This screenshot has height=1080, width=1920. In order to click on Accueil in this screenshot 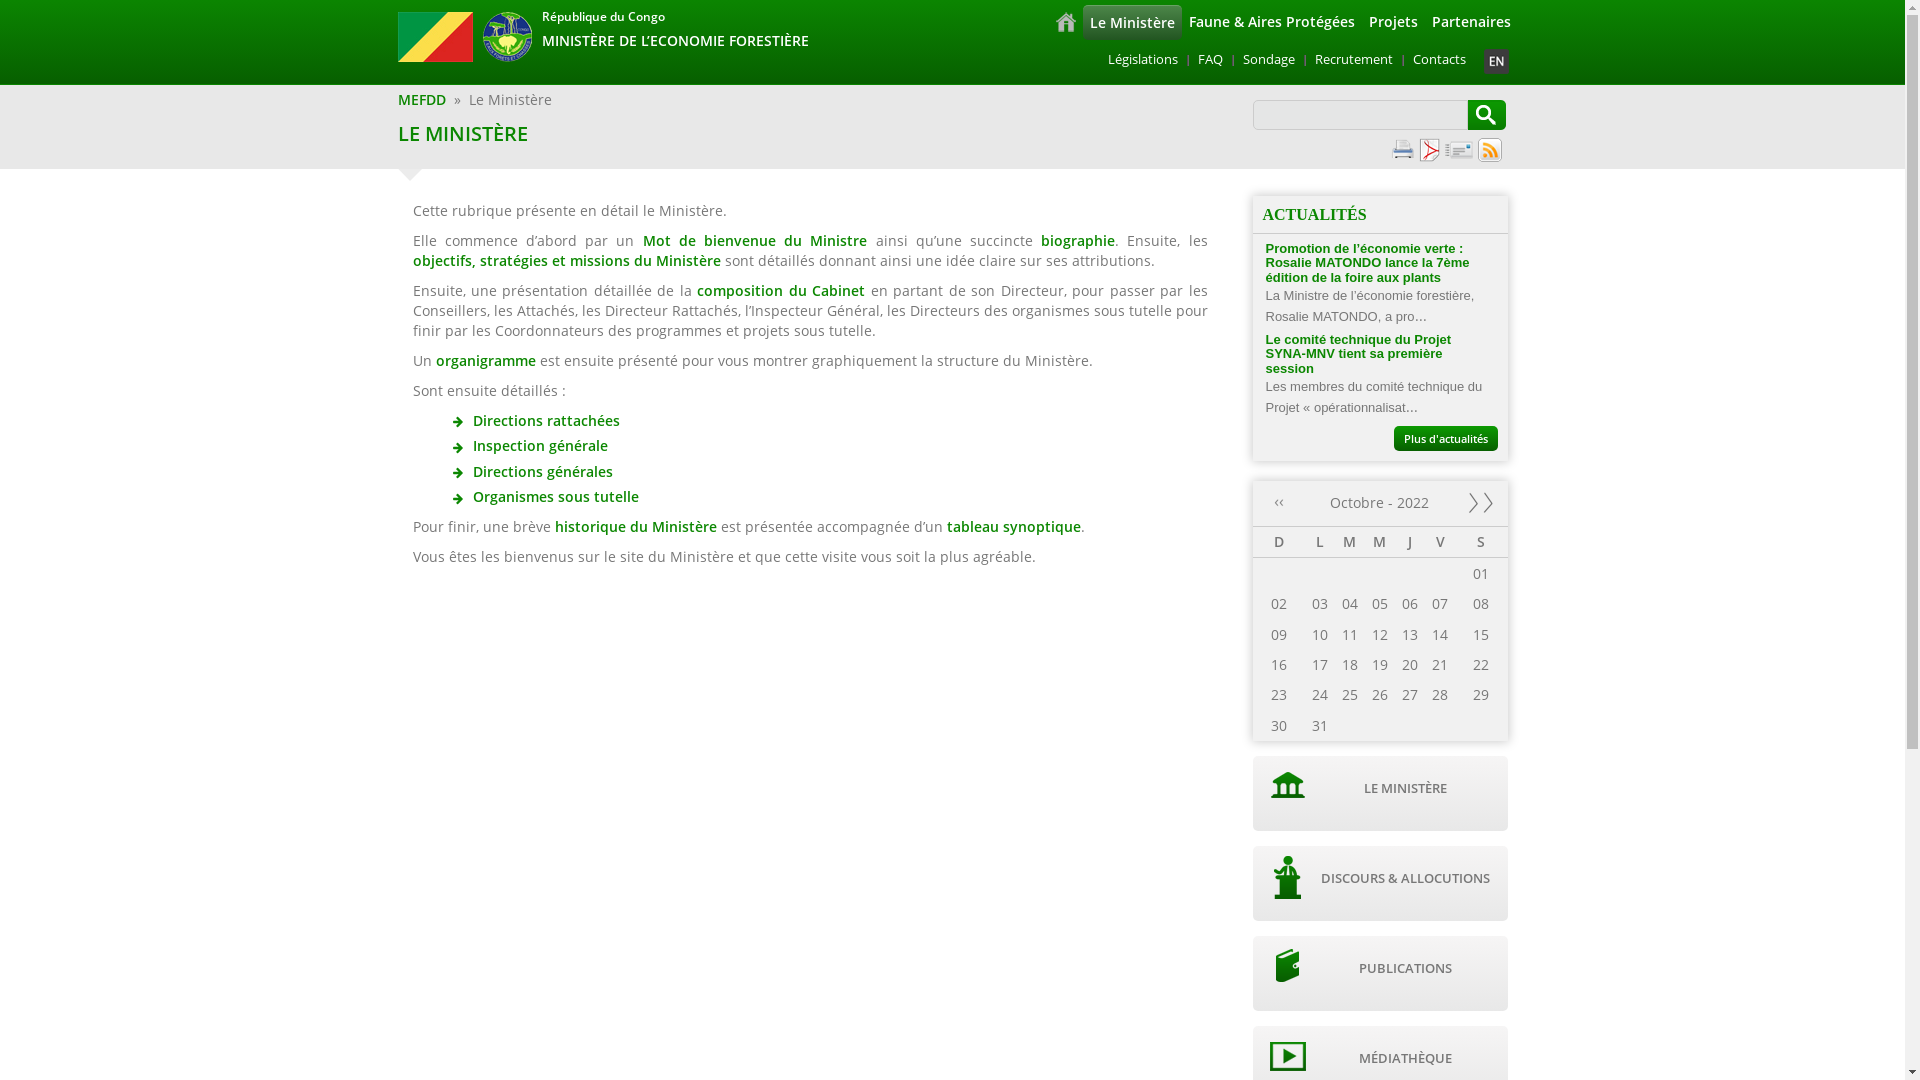, I will do `click(1065, 22)`.